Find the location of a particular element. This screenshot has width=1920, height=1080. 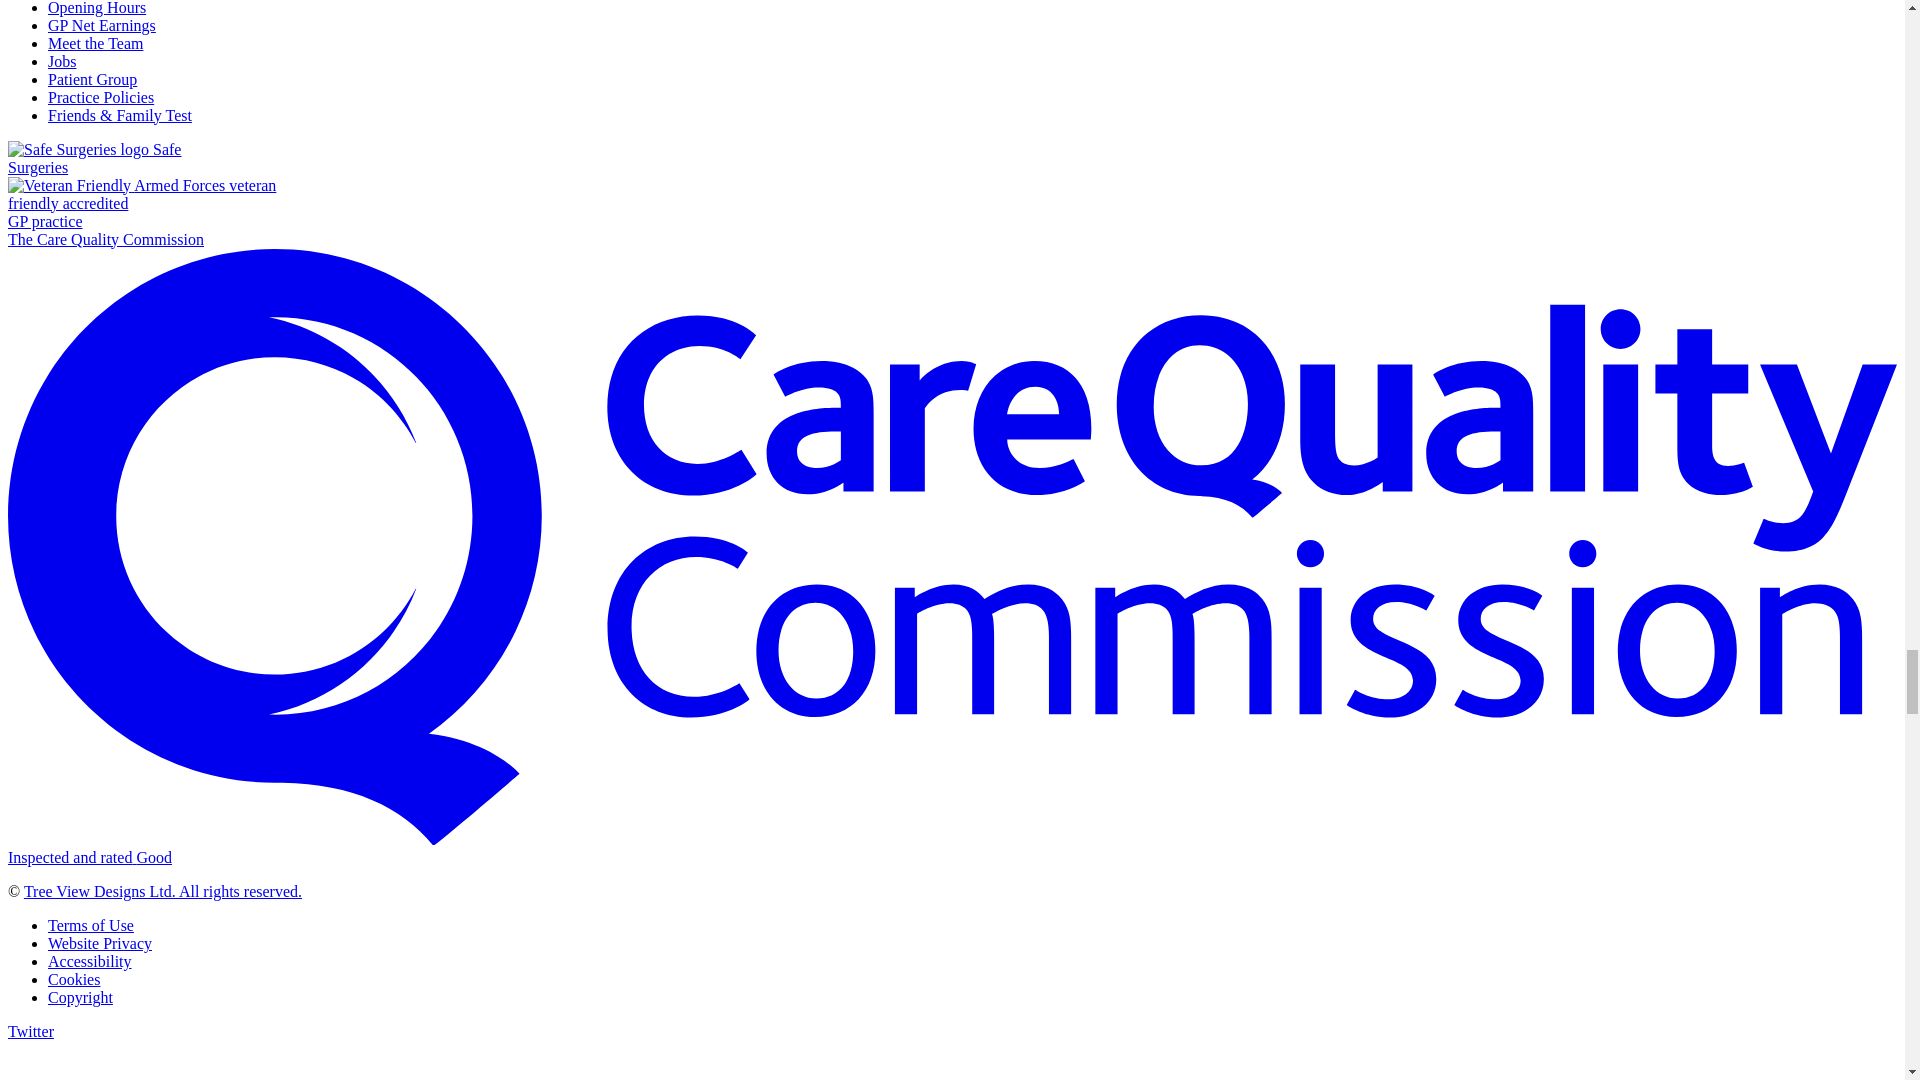

GP Net Earnings is located at coordinates (94, 158).